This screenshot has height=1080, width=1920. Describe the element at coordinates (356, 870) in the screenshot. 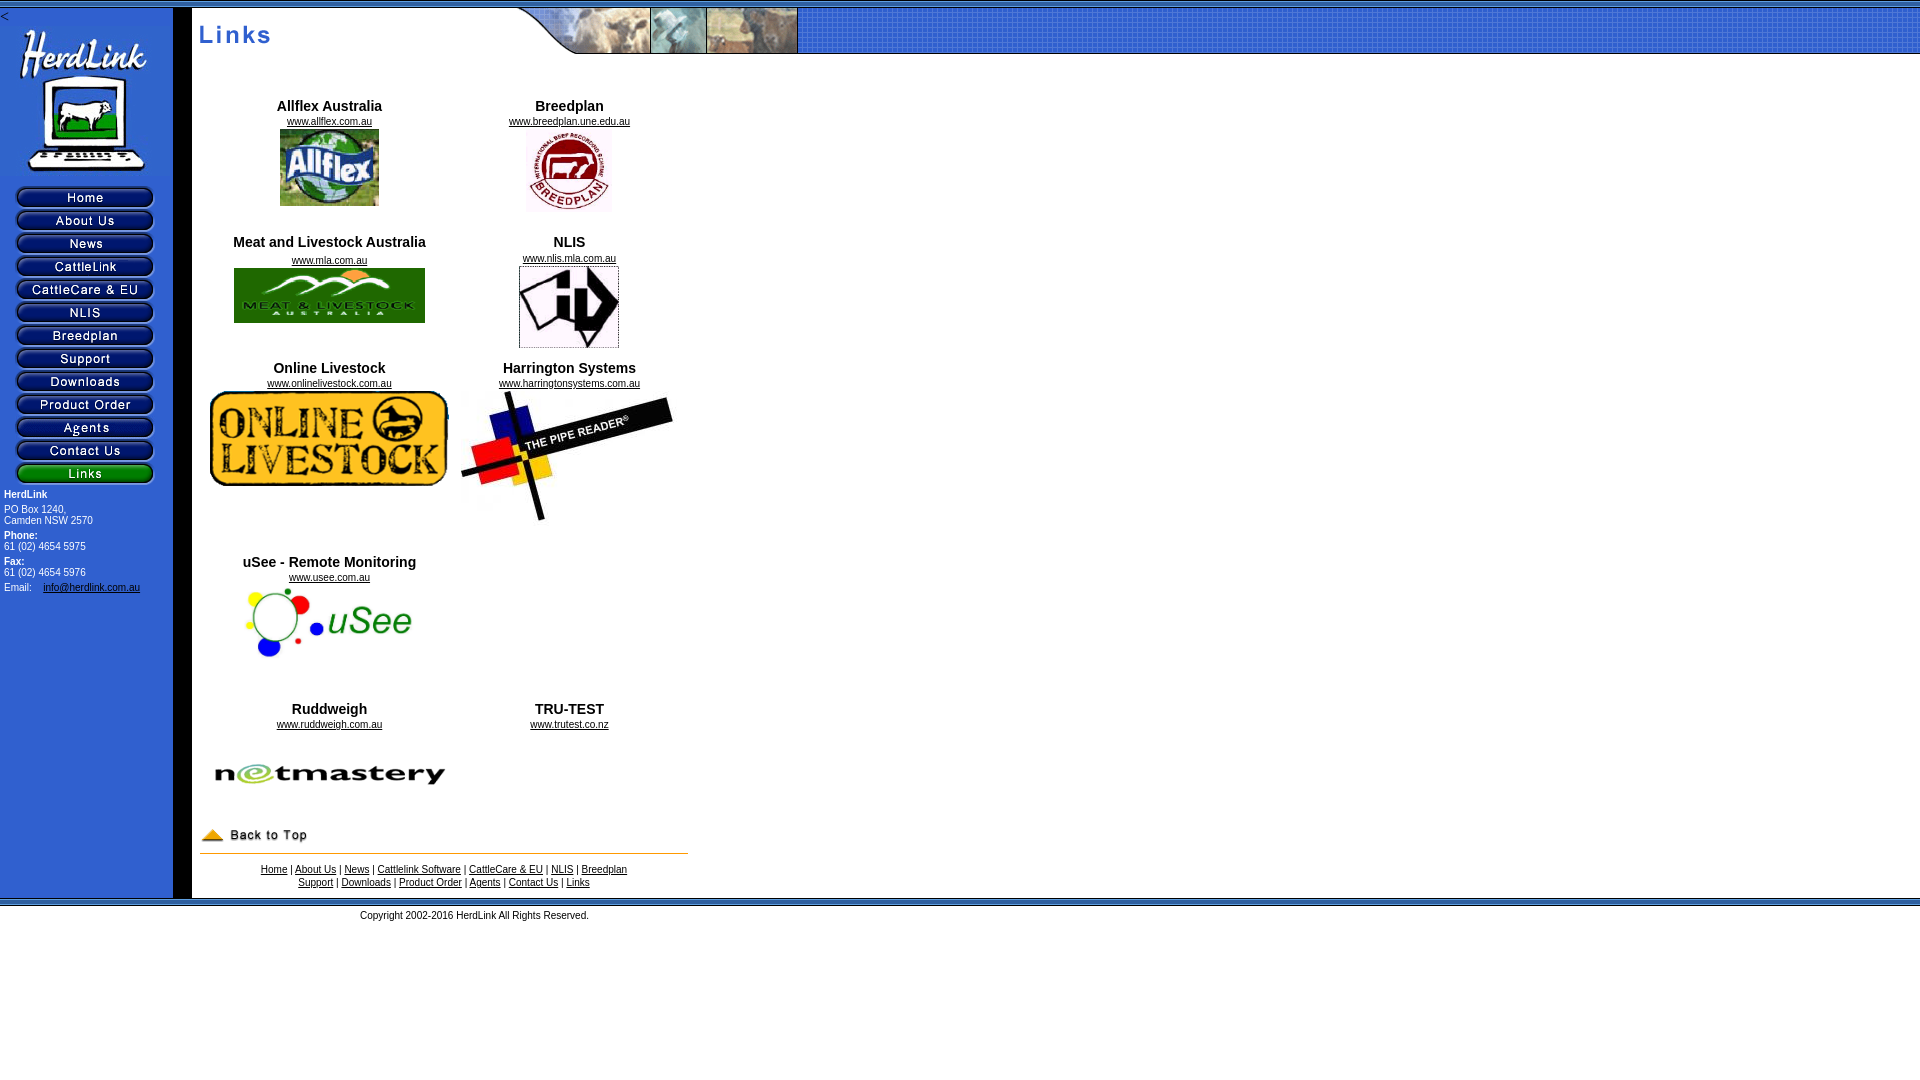

I see `News` at that location.